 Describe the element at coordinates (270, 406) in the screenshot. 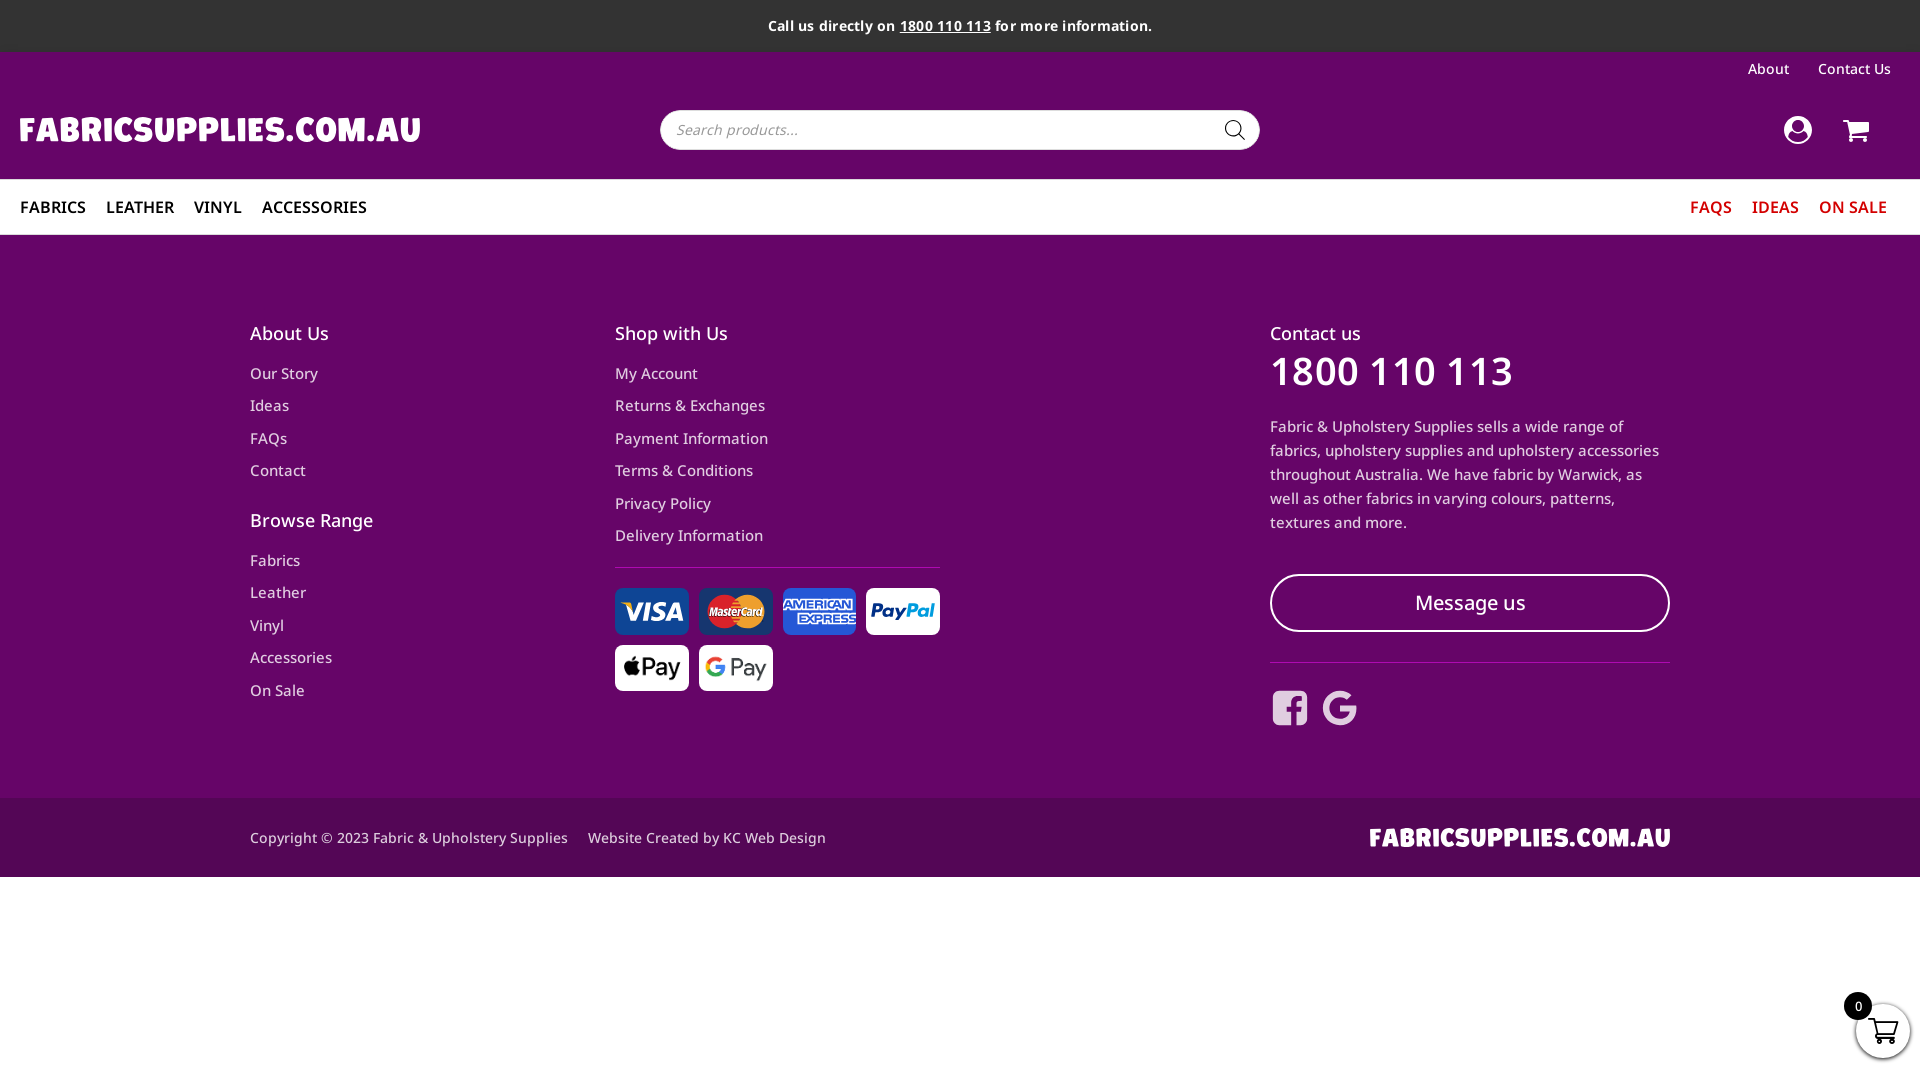

I see `Ideas` at that location.